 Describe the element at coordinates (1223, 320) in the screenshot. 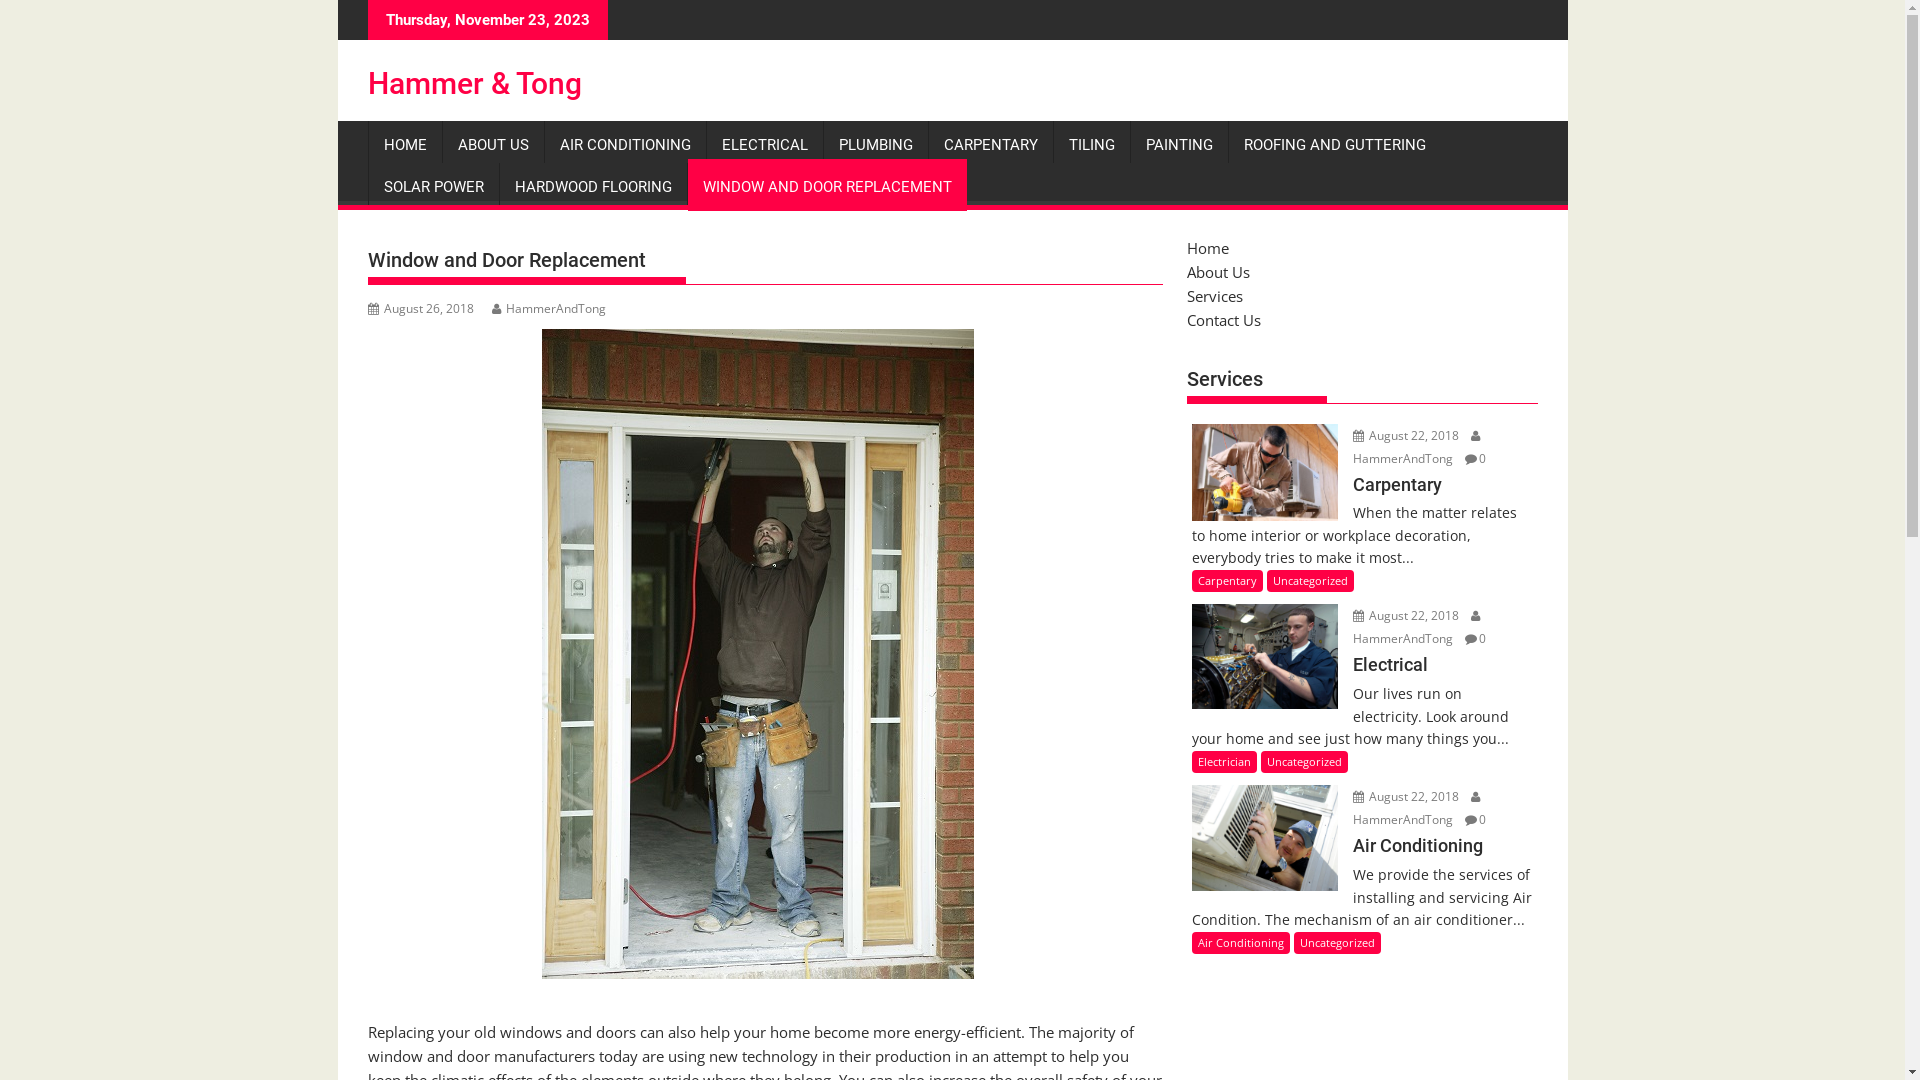

I see `Contact Us` at that location.